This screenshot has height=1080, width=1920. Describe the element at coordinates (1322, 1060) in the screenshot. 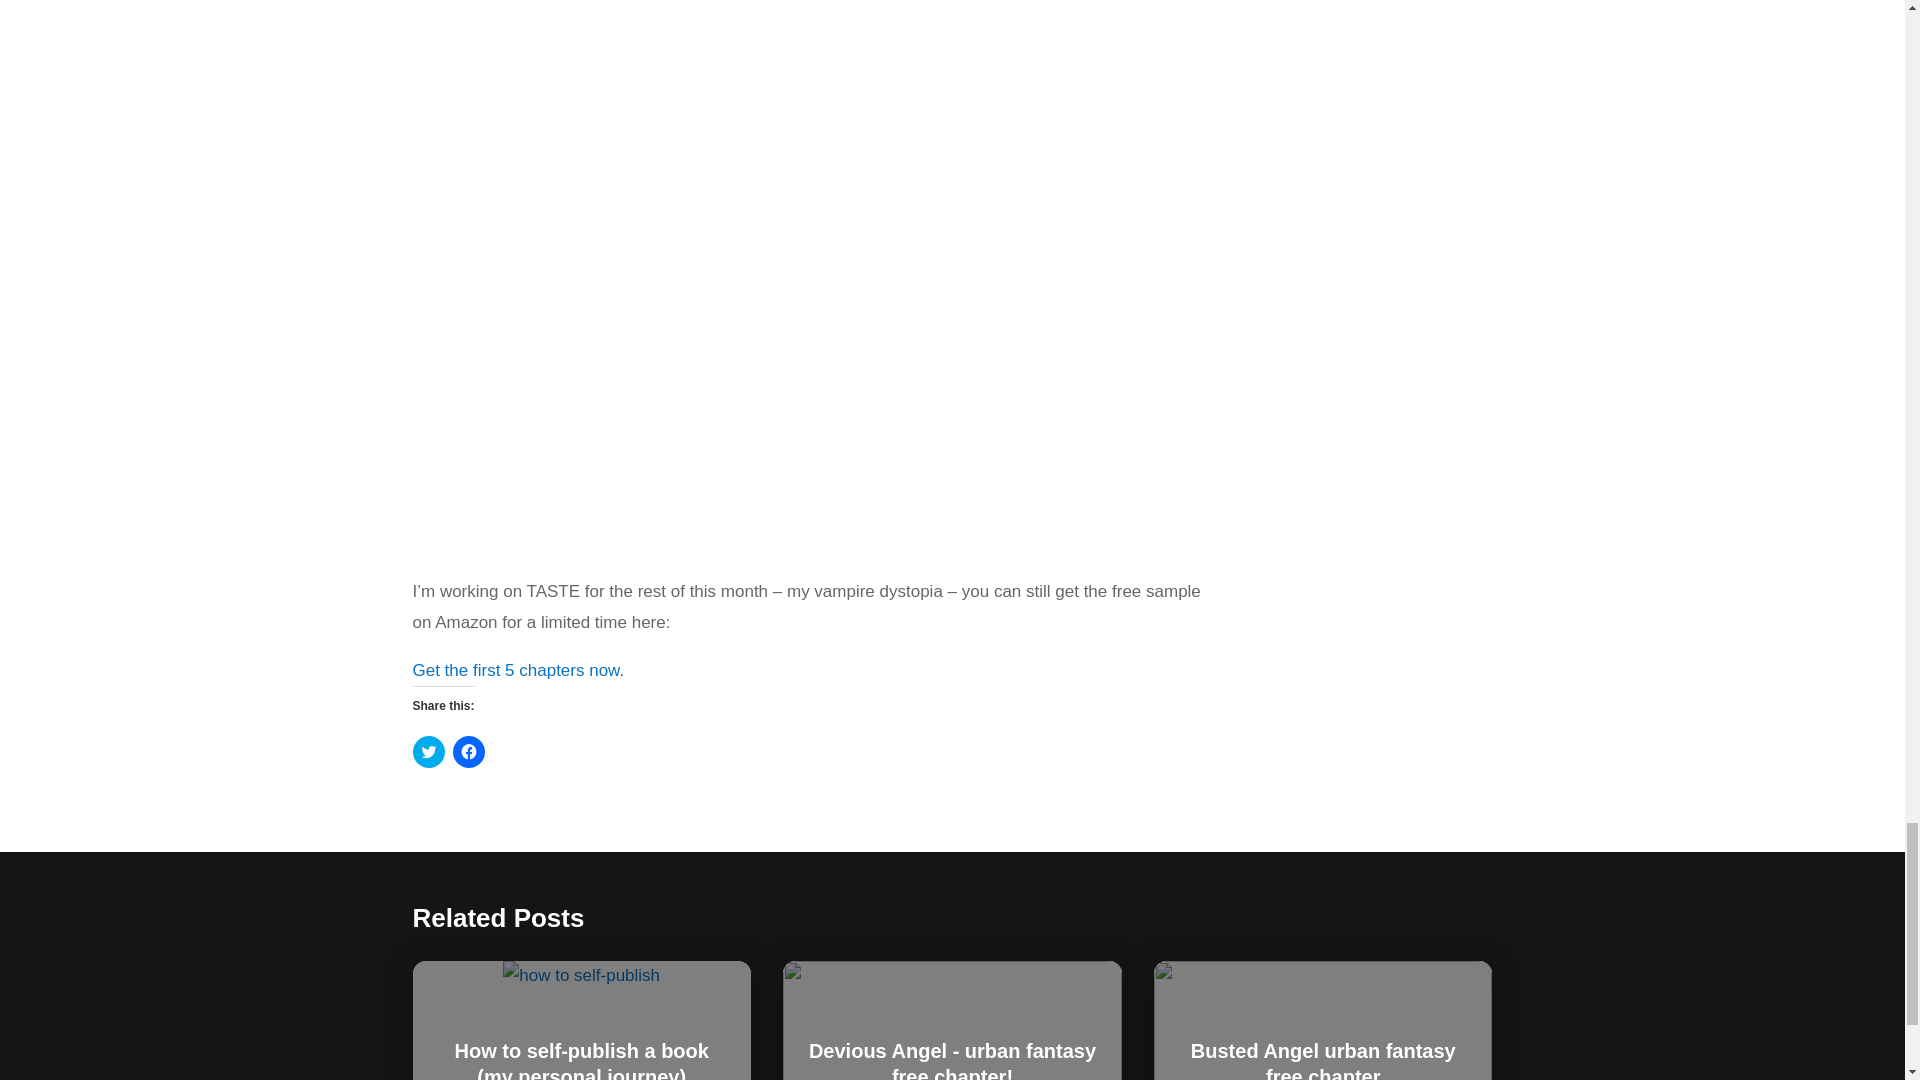

I see `Busted Angel urban fantasy free chapter` at that location.